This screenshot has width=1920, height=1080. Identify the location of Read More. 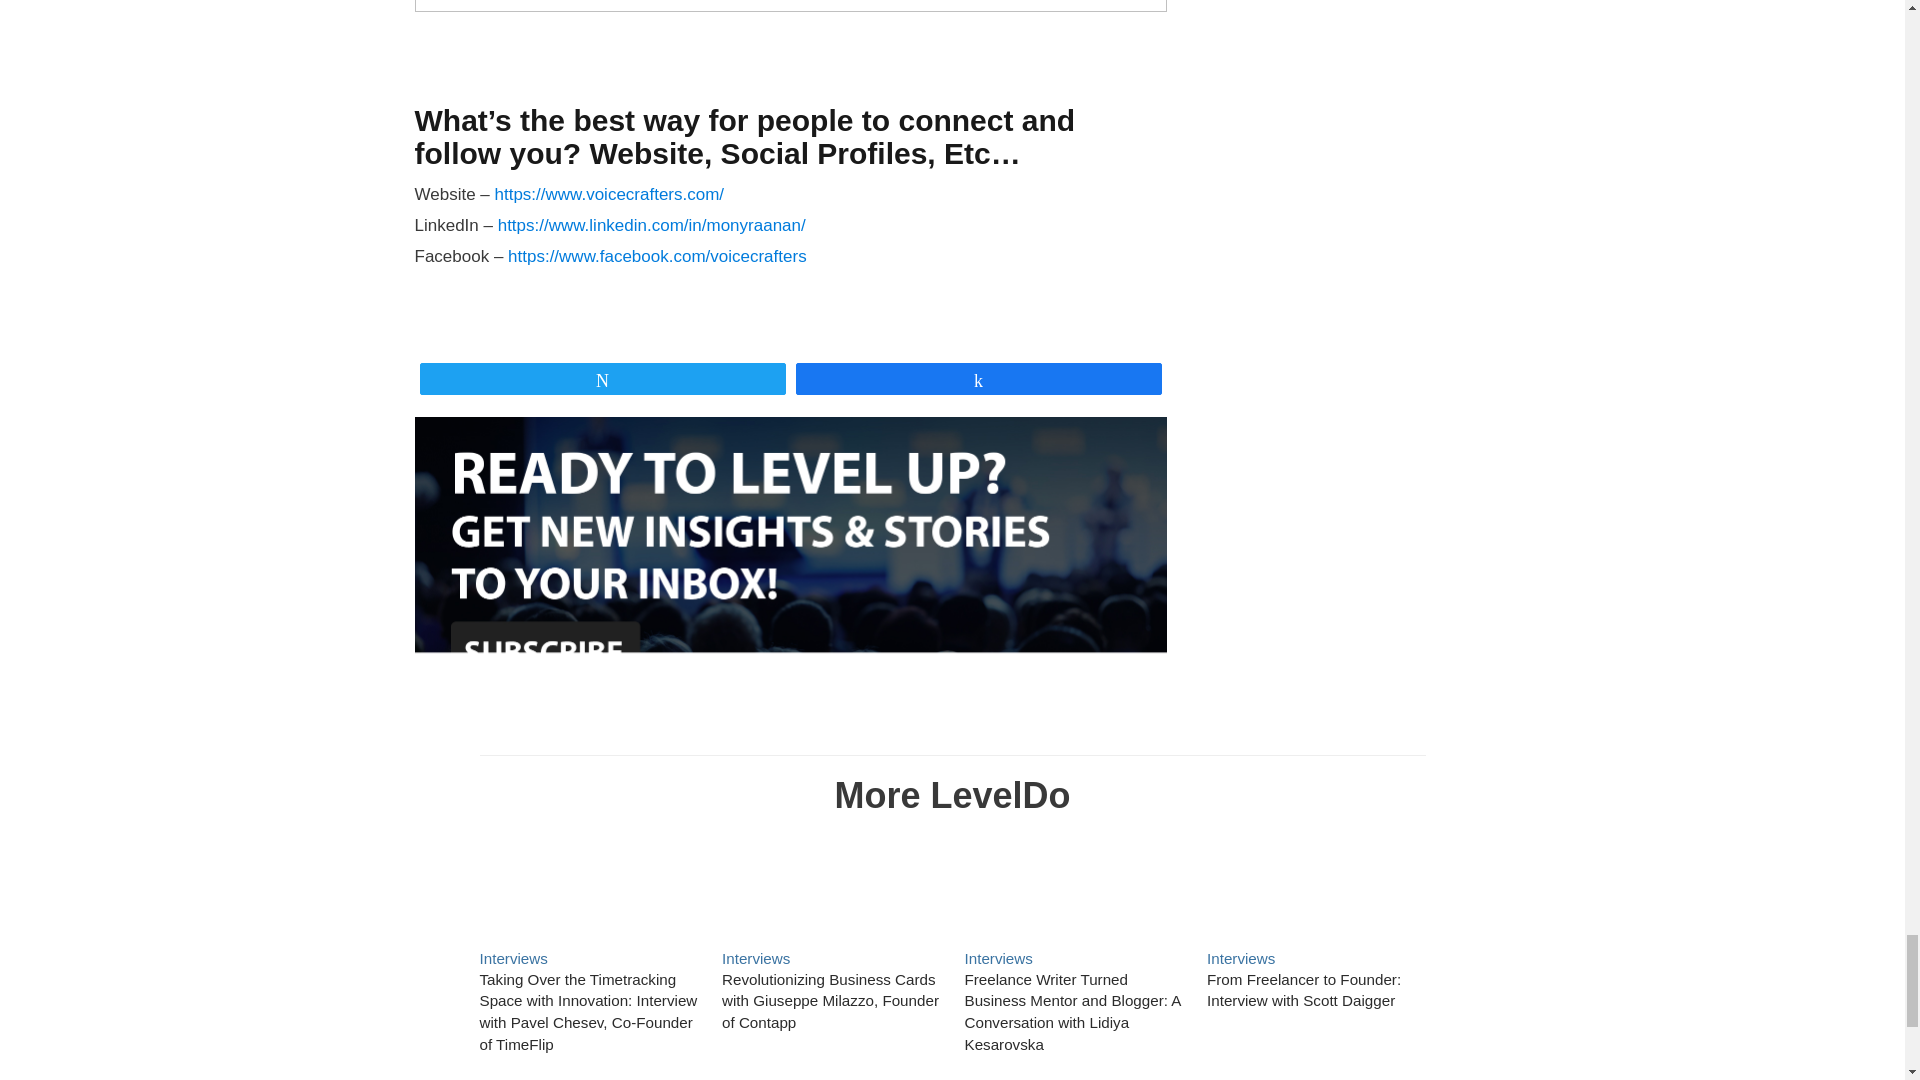
(1072, 885).